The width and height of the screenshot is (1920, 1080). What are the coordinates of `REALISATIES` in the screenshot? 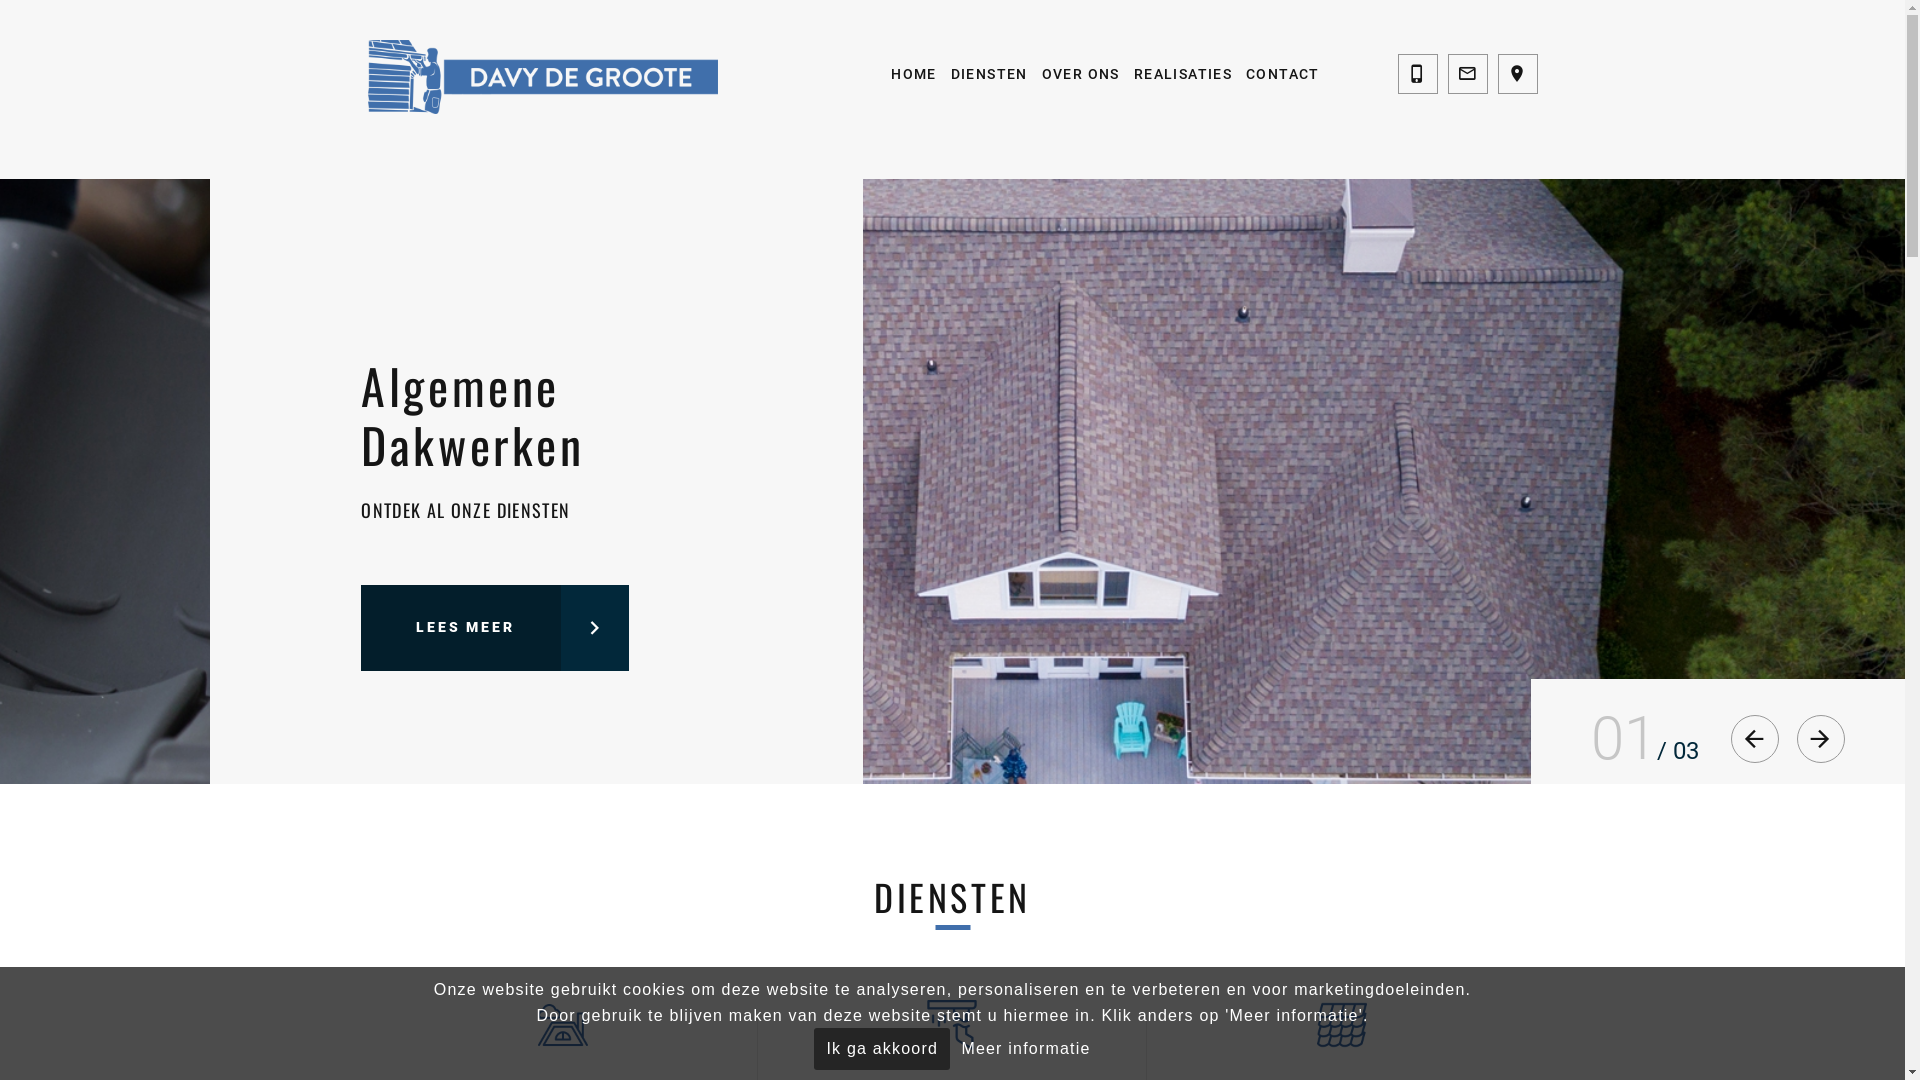 It's located at (1183, 74).